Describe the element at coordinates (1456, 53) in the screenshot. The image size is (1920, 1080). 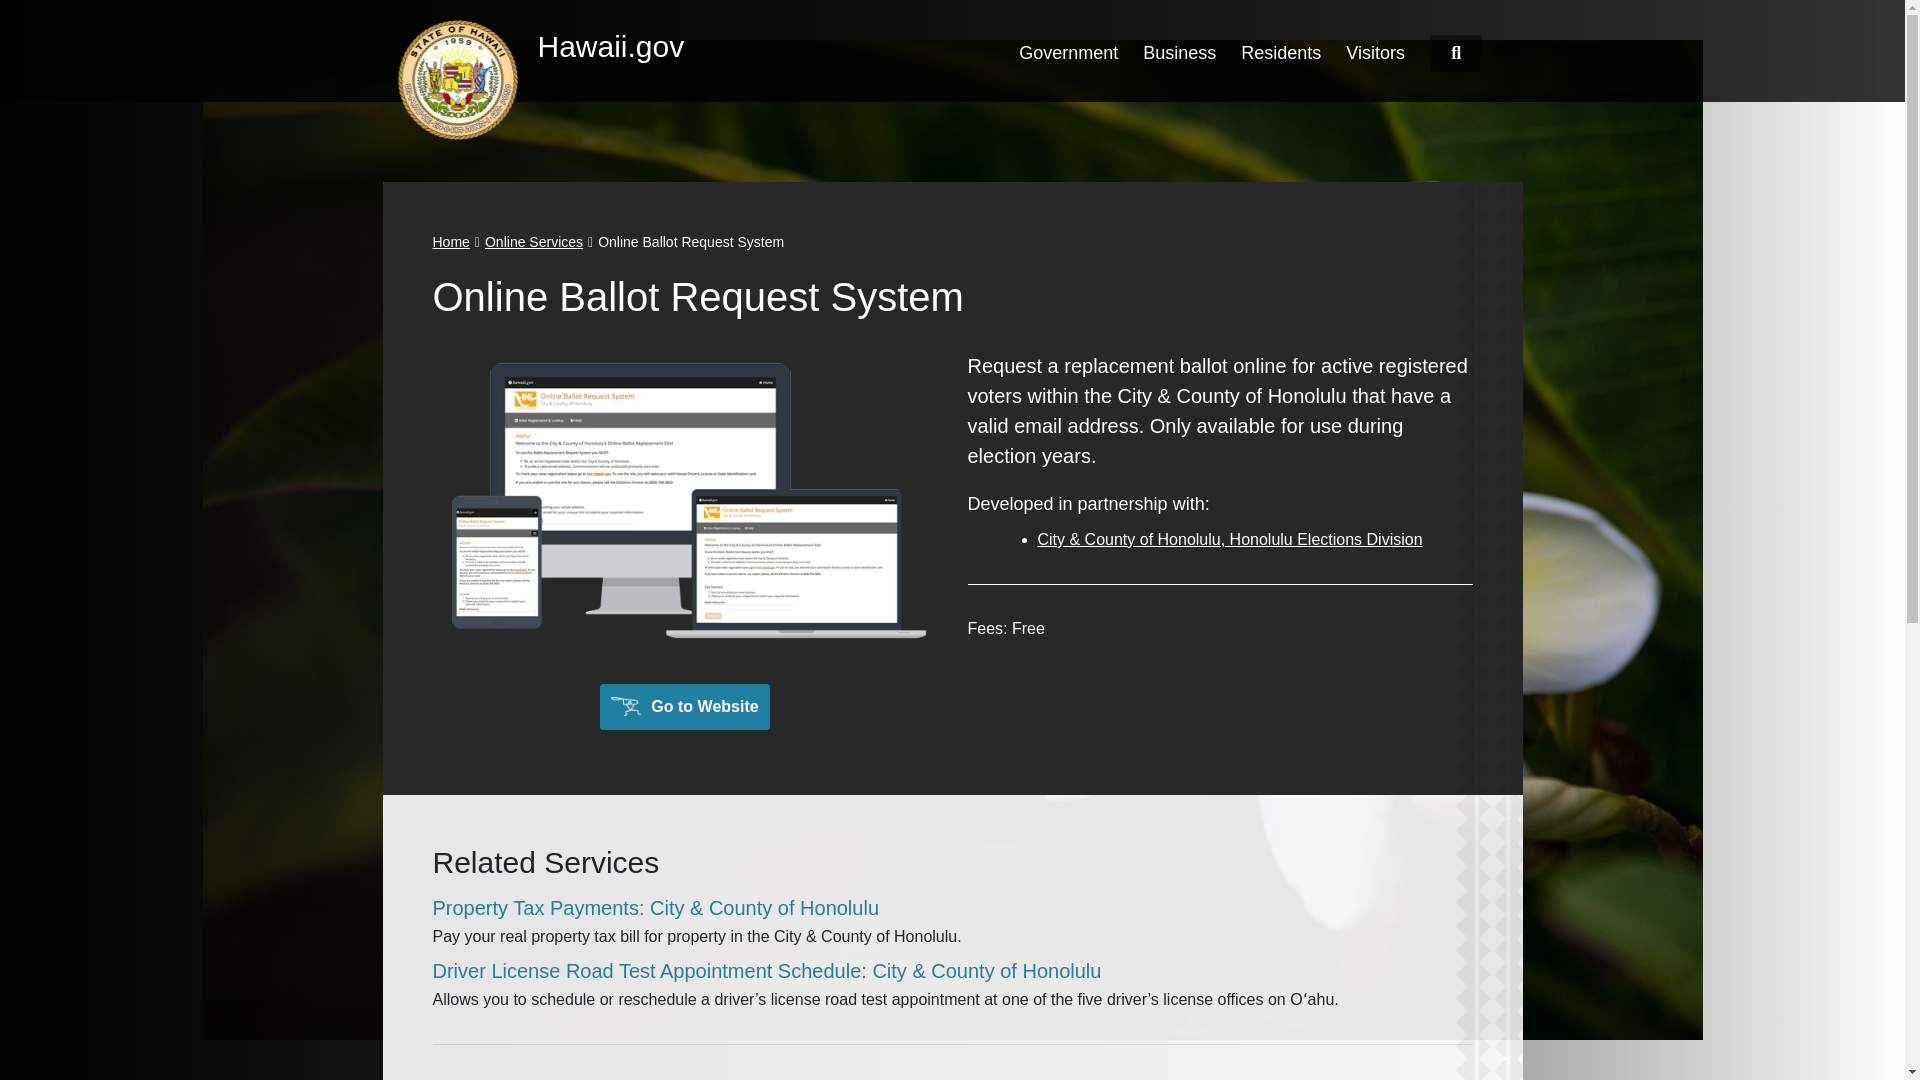
I see `Search` at that location.